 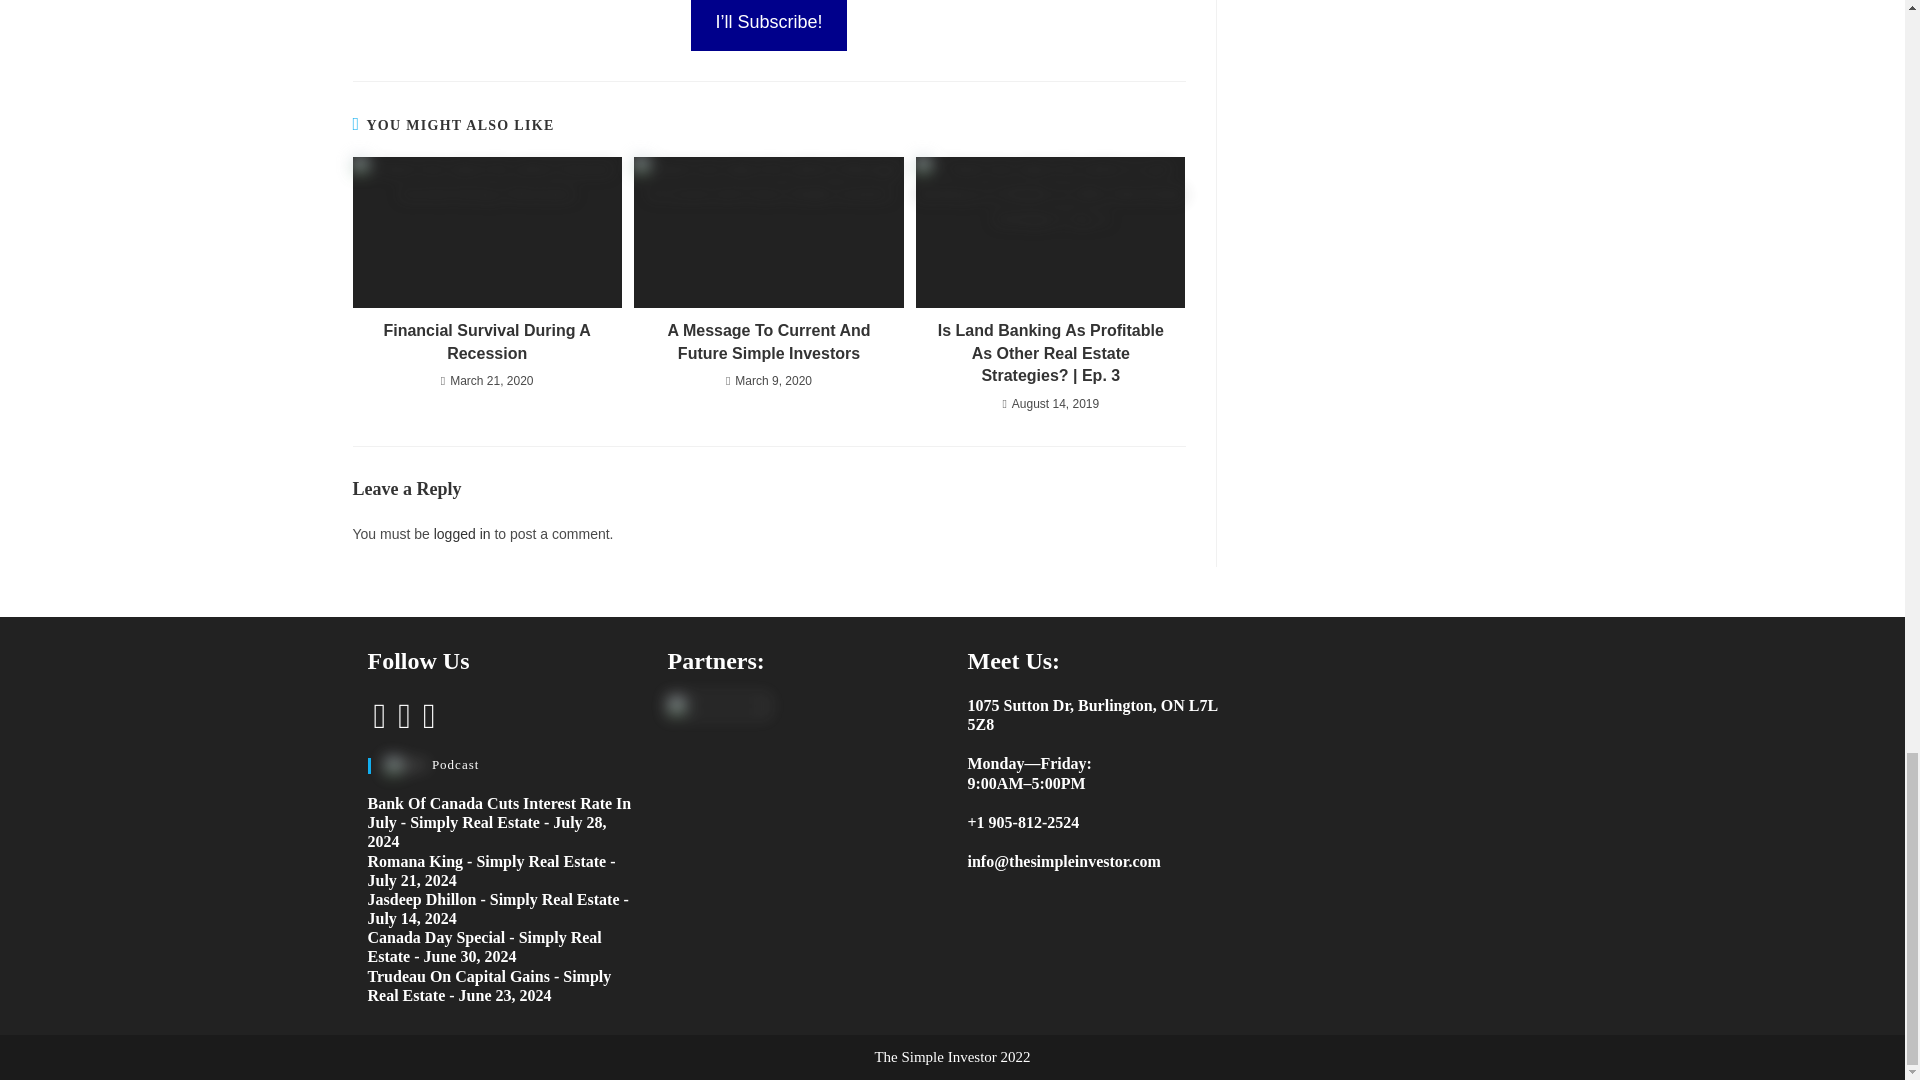 I want to click on Financial Survival During A Recession, so click(x=486, y=342).